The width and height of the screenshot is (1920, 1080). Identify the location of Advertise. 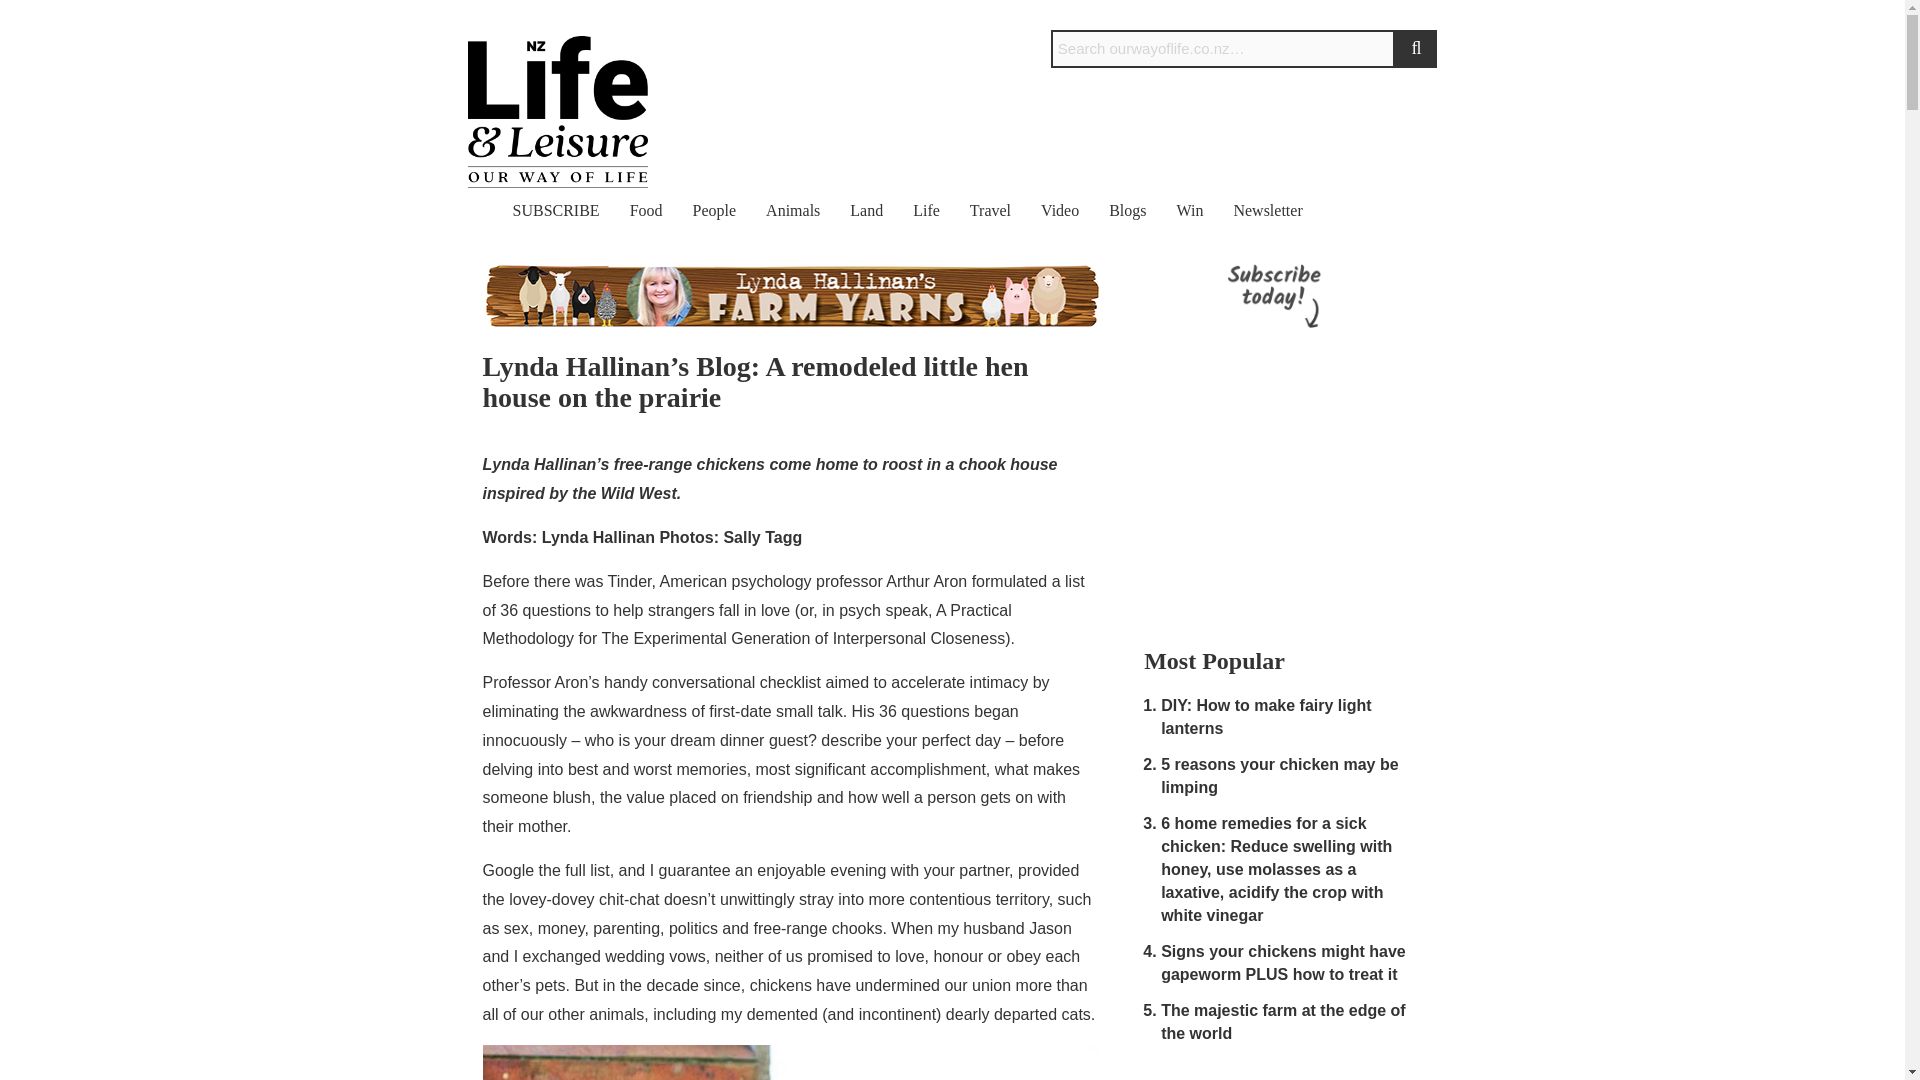
(1242, 14).